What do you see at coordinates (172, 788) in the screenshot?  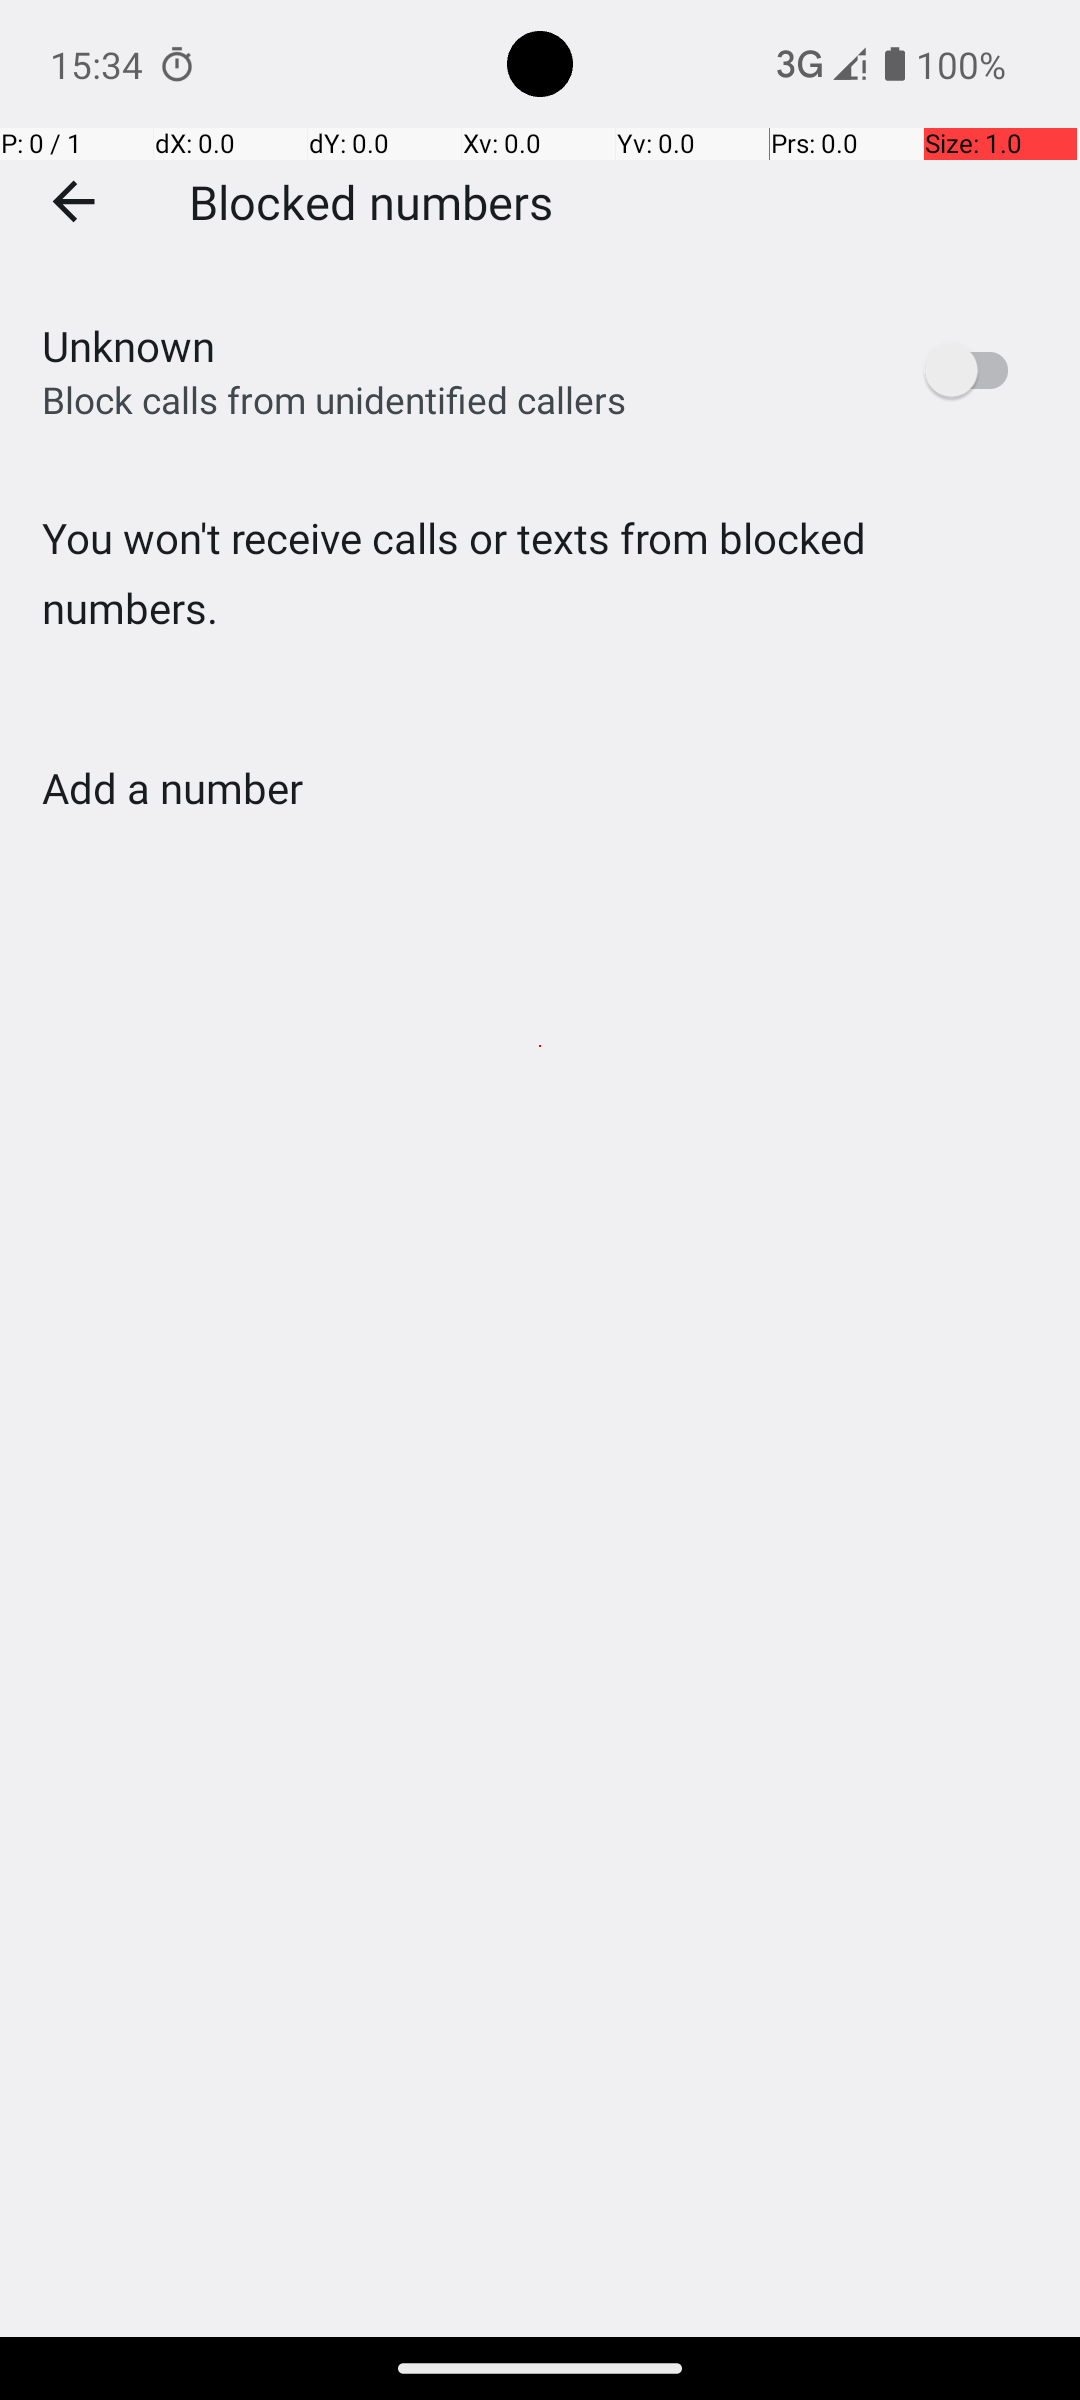 I see `Add a number` at bounding box center [172, 788].